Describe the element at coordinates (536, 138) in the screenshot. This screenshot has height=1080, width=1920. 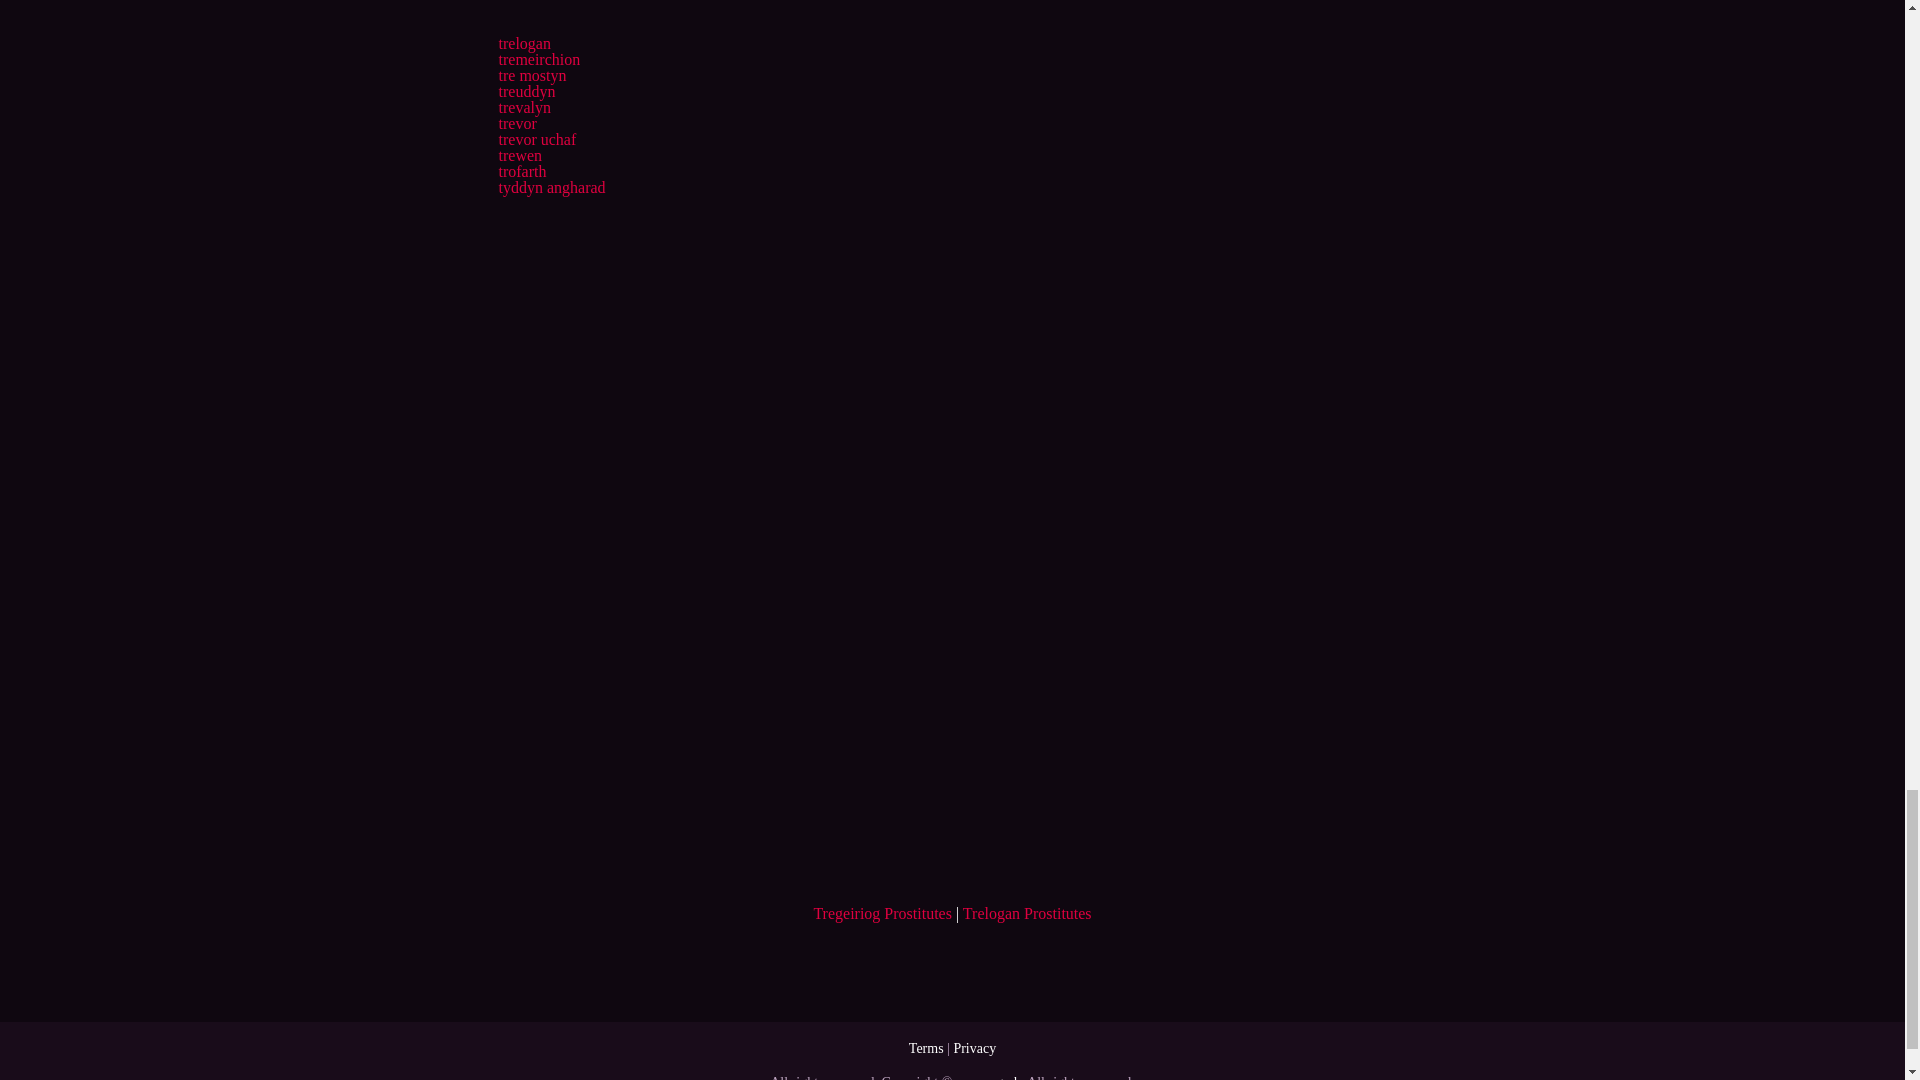
I see `trevor uchaf` at that location.